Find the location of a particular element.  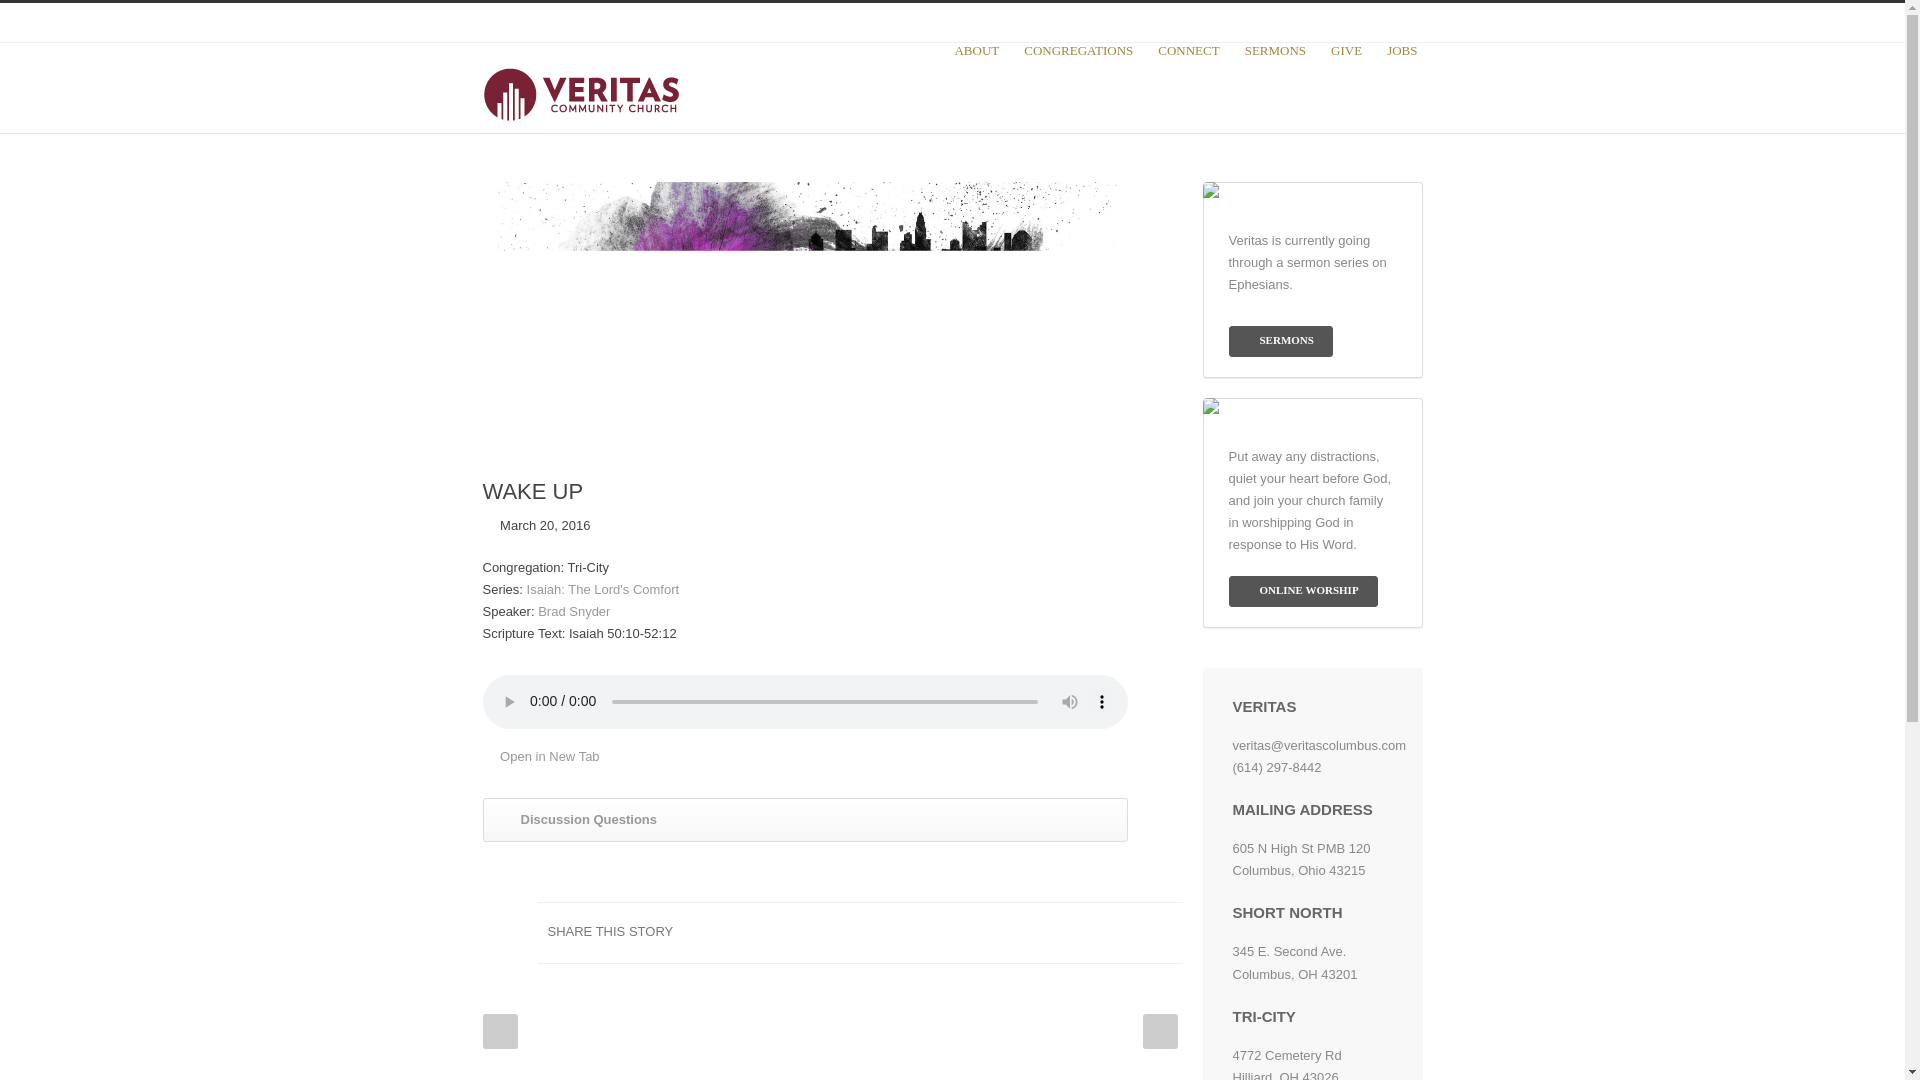

Twitter is located at coordinates (922, 932).